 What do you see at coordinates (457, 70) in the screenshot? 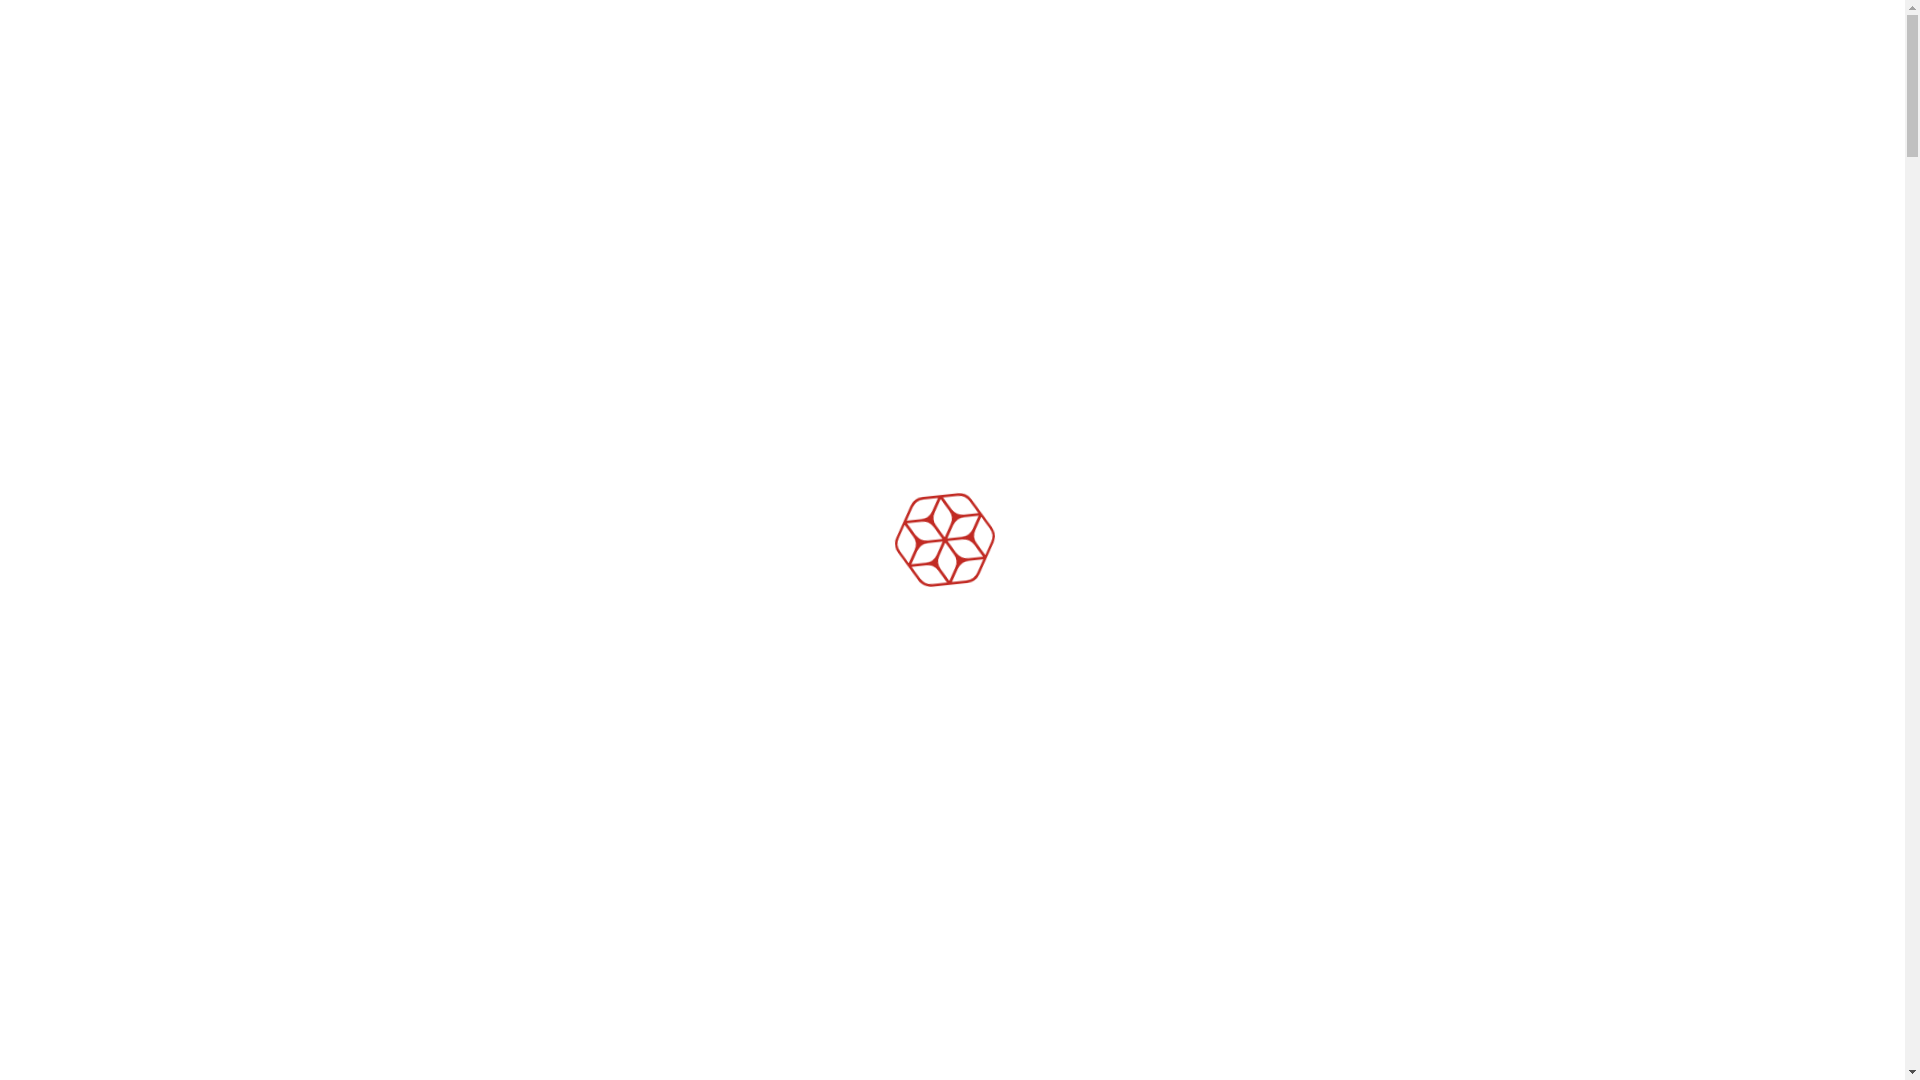
I see `ABOUT` at bounding box center [457, 70].